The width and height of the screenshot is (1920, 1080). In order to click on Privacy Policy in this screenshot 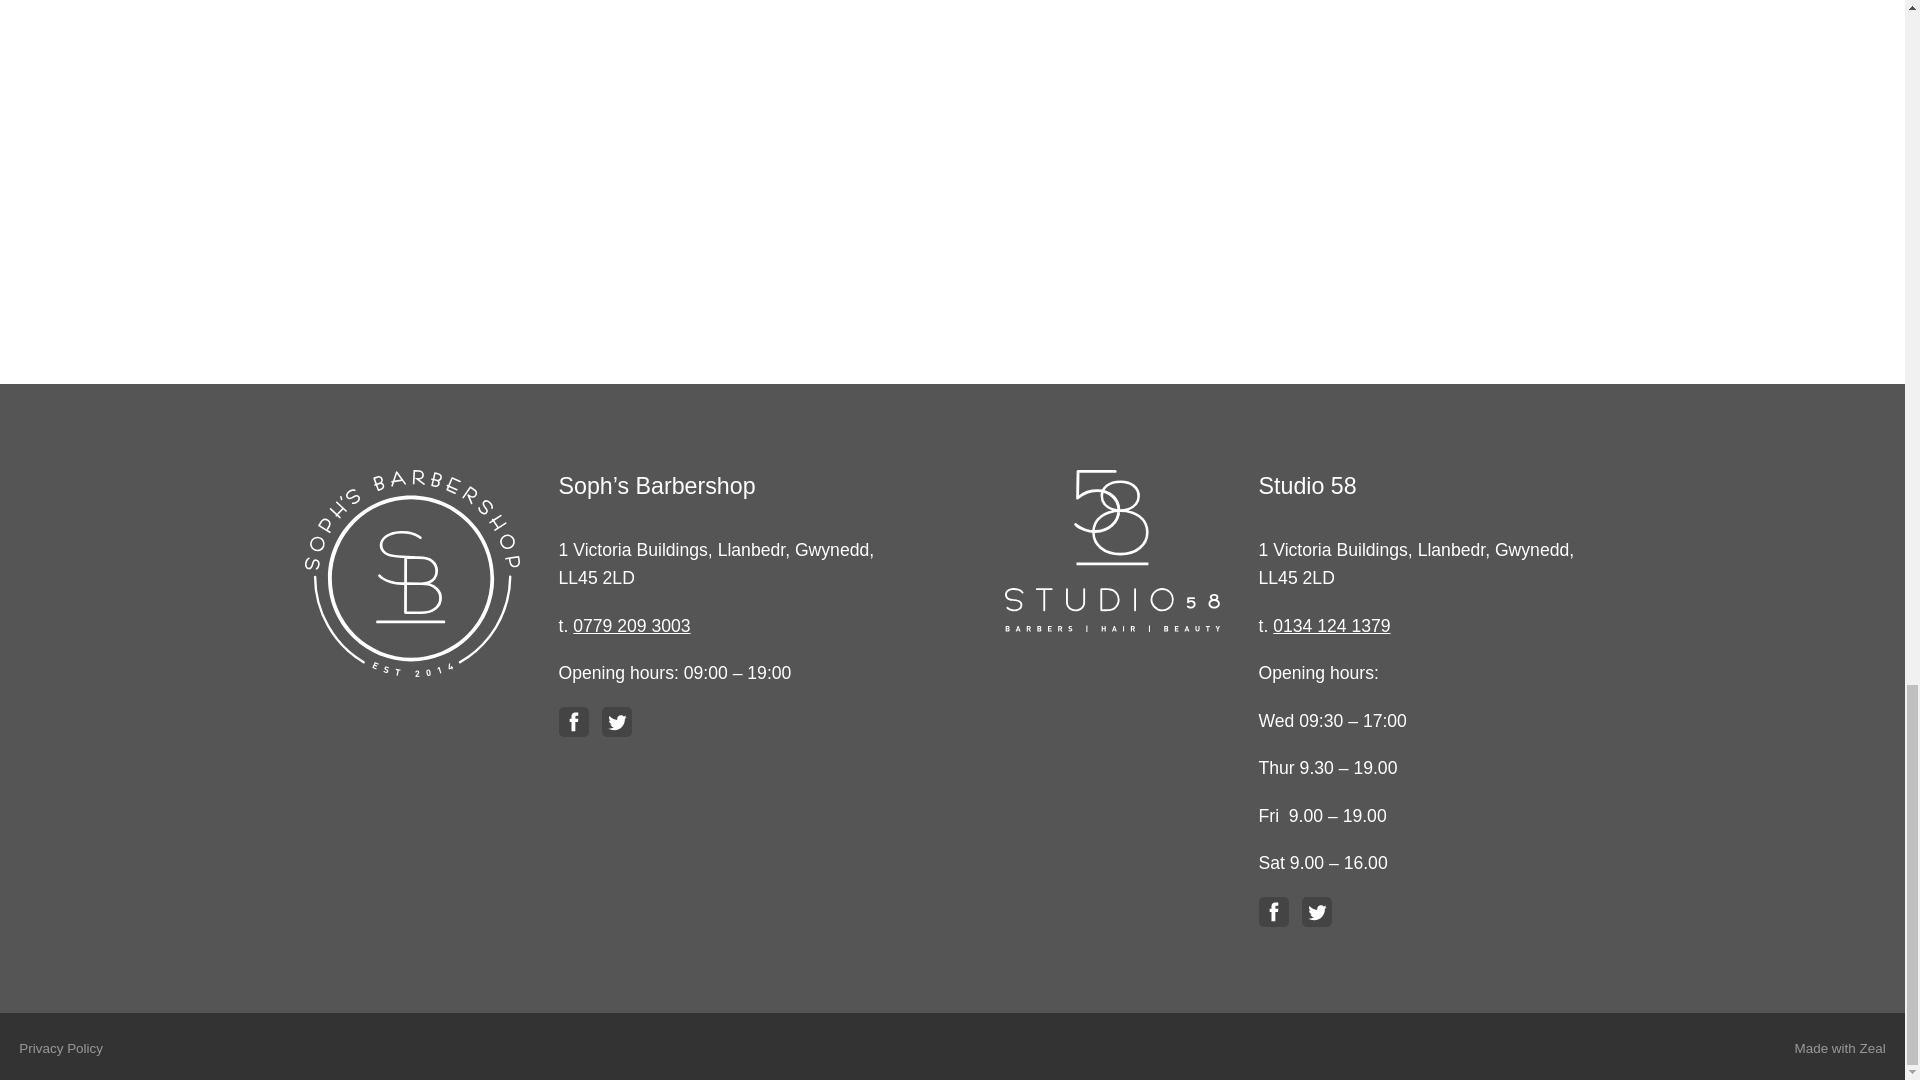, I will do `click(61, 1048)`.